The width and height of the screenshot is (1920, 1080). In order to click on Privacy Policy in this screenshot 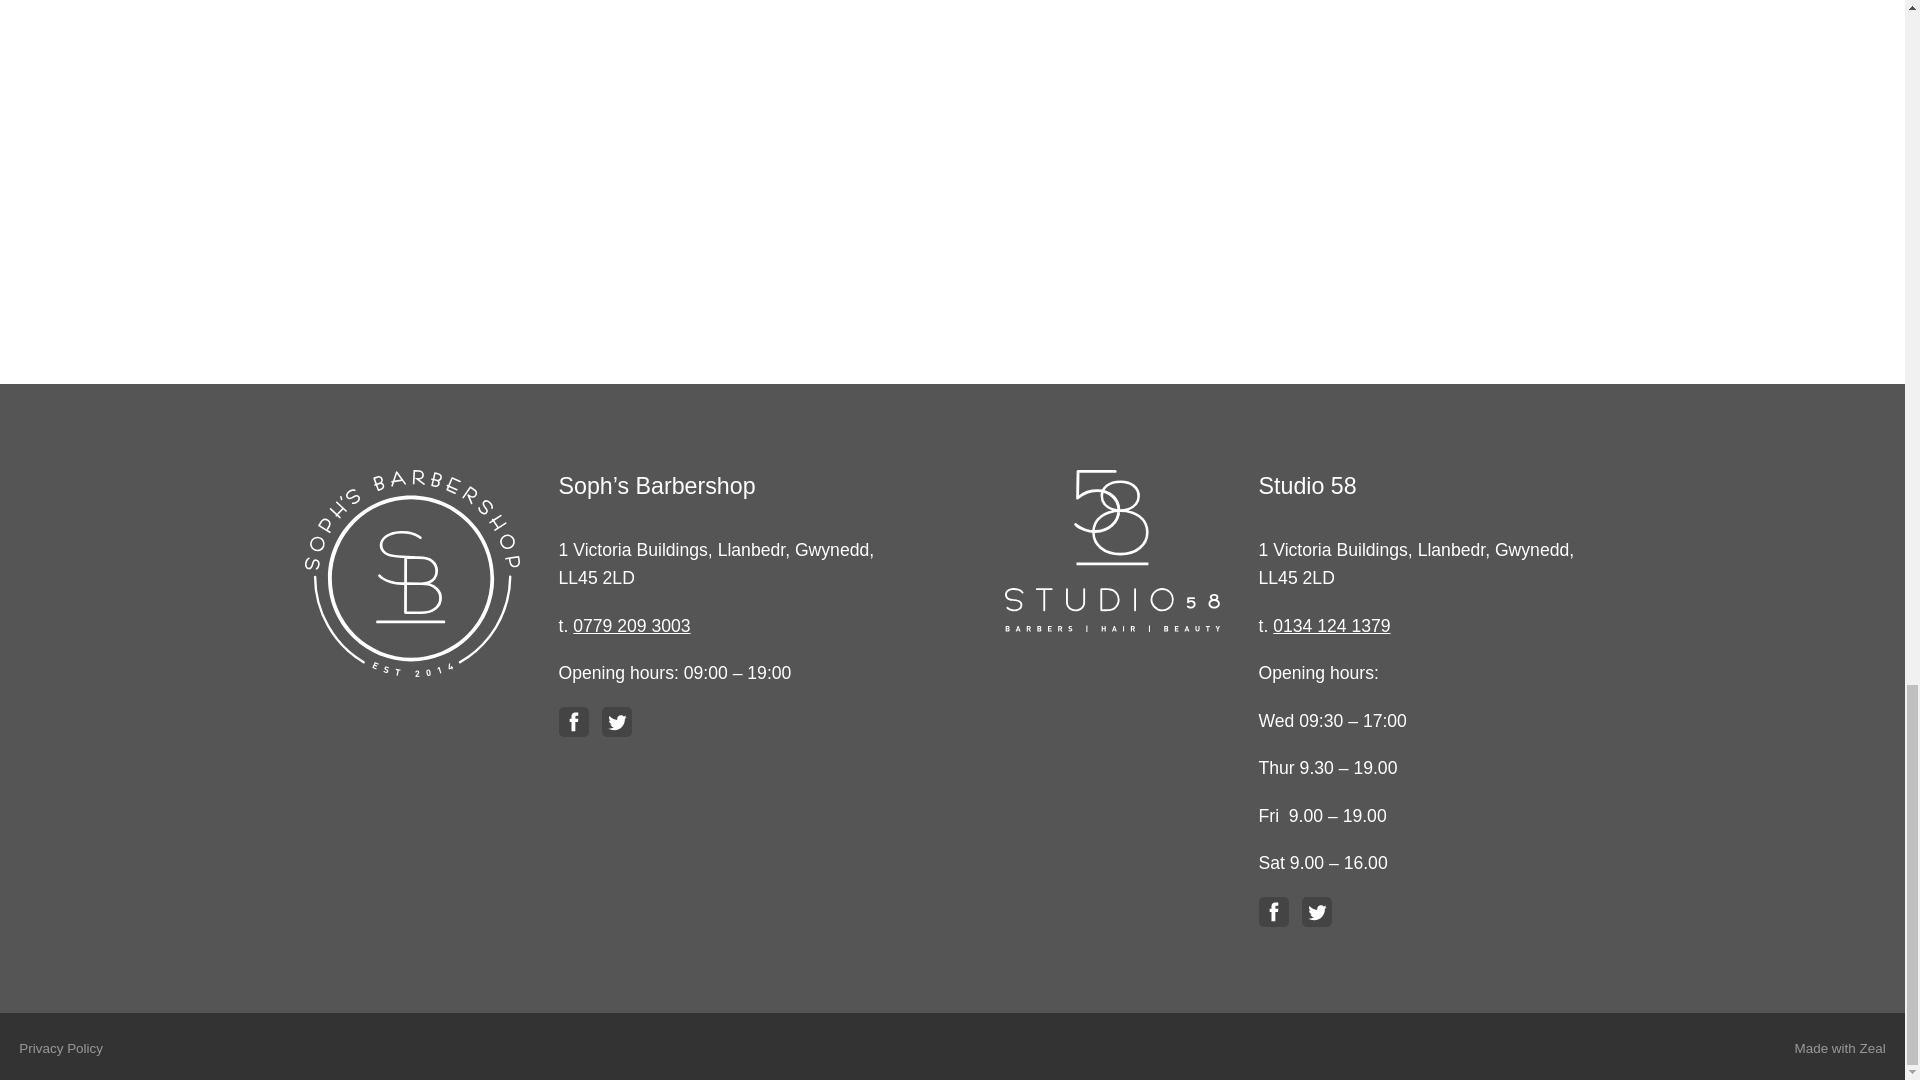, I will do `click(61, 1048)`.